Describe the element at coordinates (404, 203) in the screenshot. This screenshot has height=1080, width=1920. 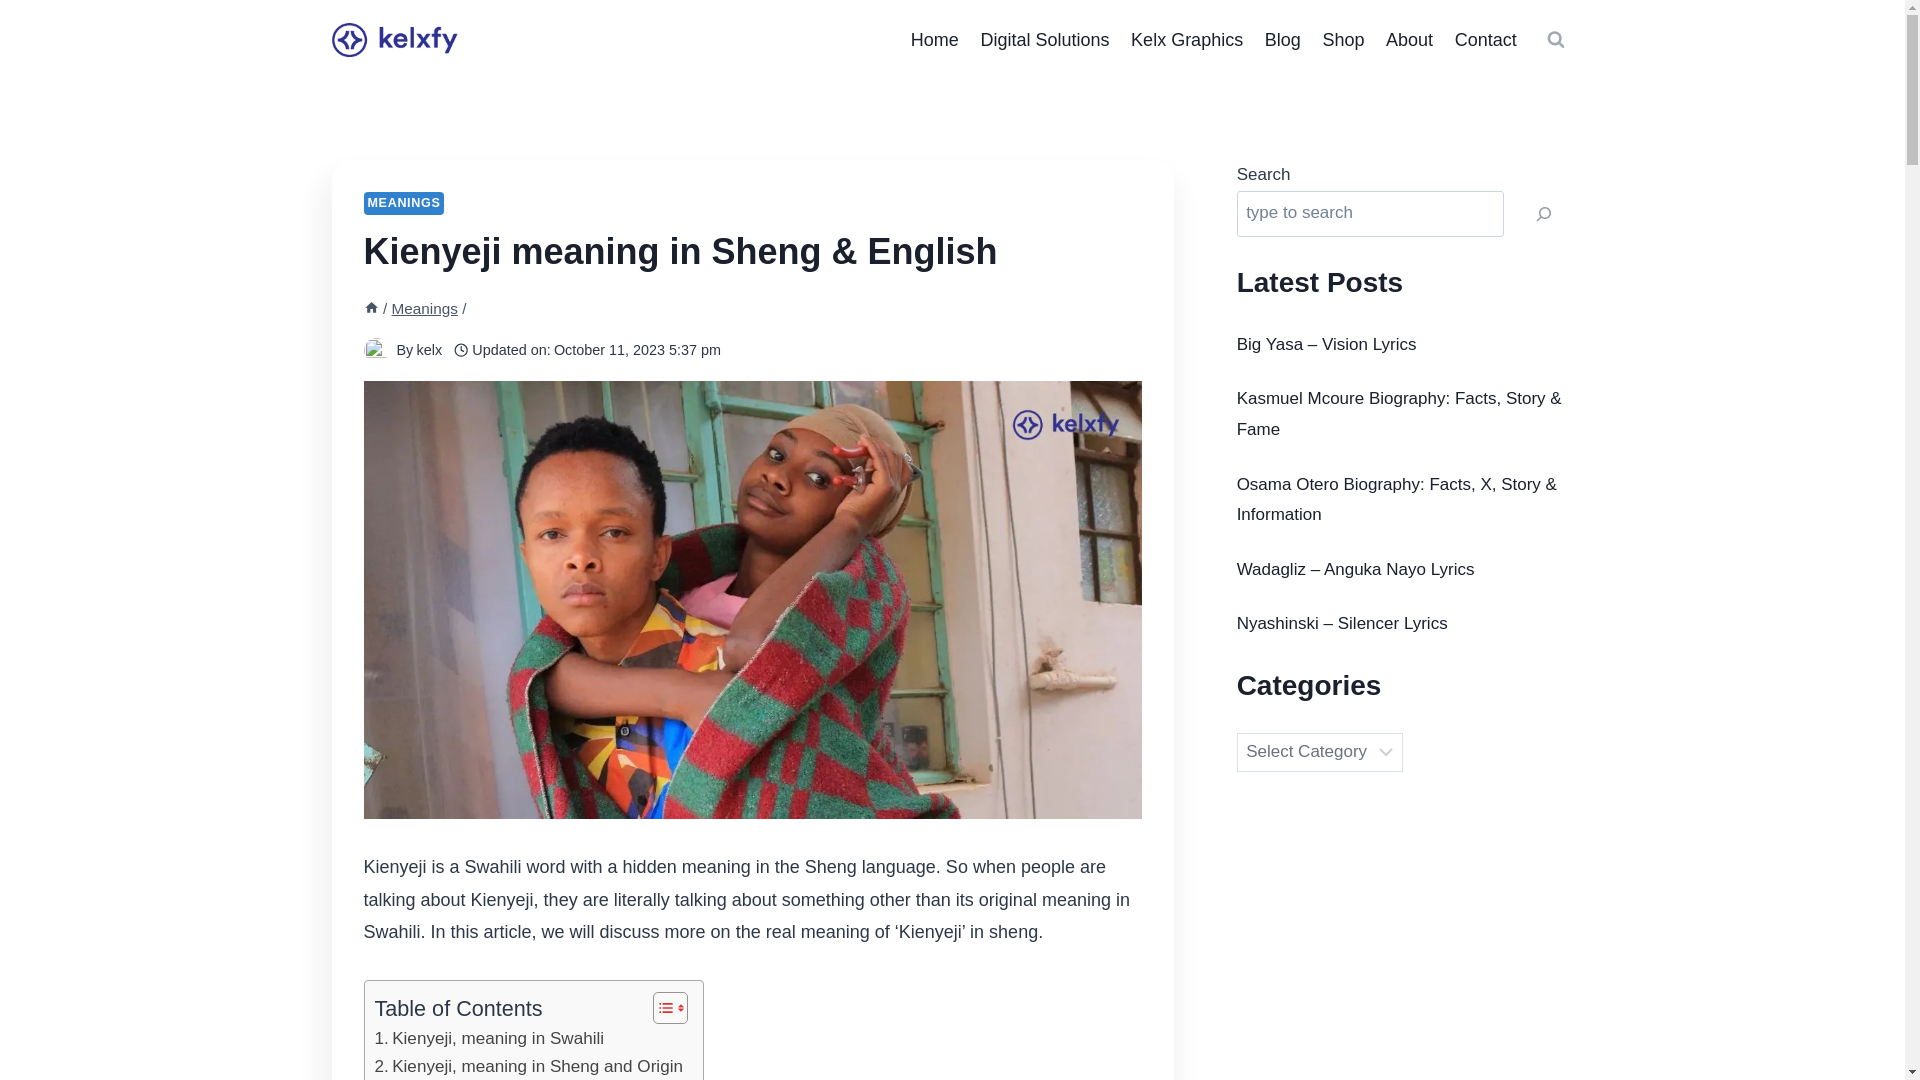
I see `MEANINGS` at that location.